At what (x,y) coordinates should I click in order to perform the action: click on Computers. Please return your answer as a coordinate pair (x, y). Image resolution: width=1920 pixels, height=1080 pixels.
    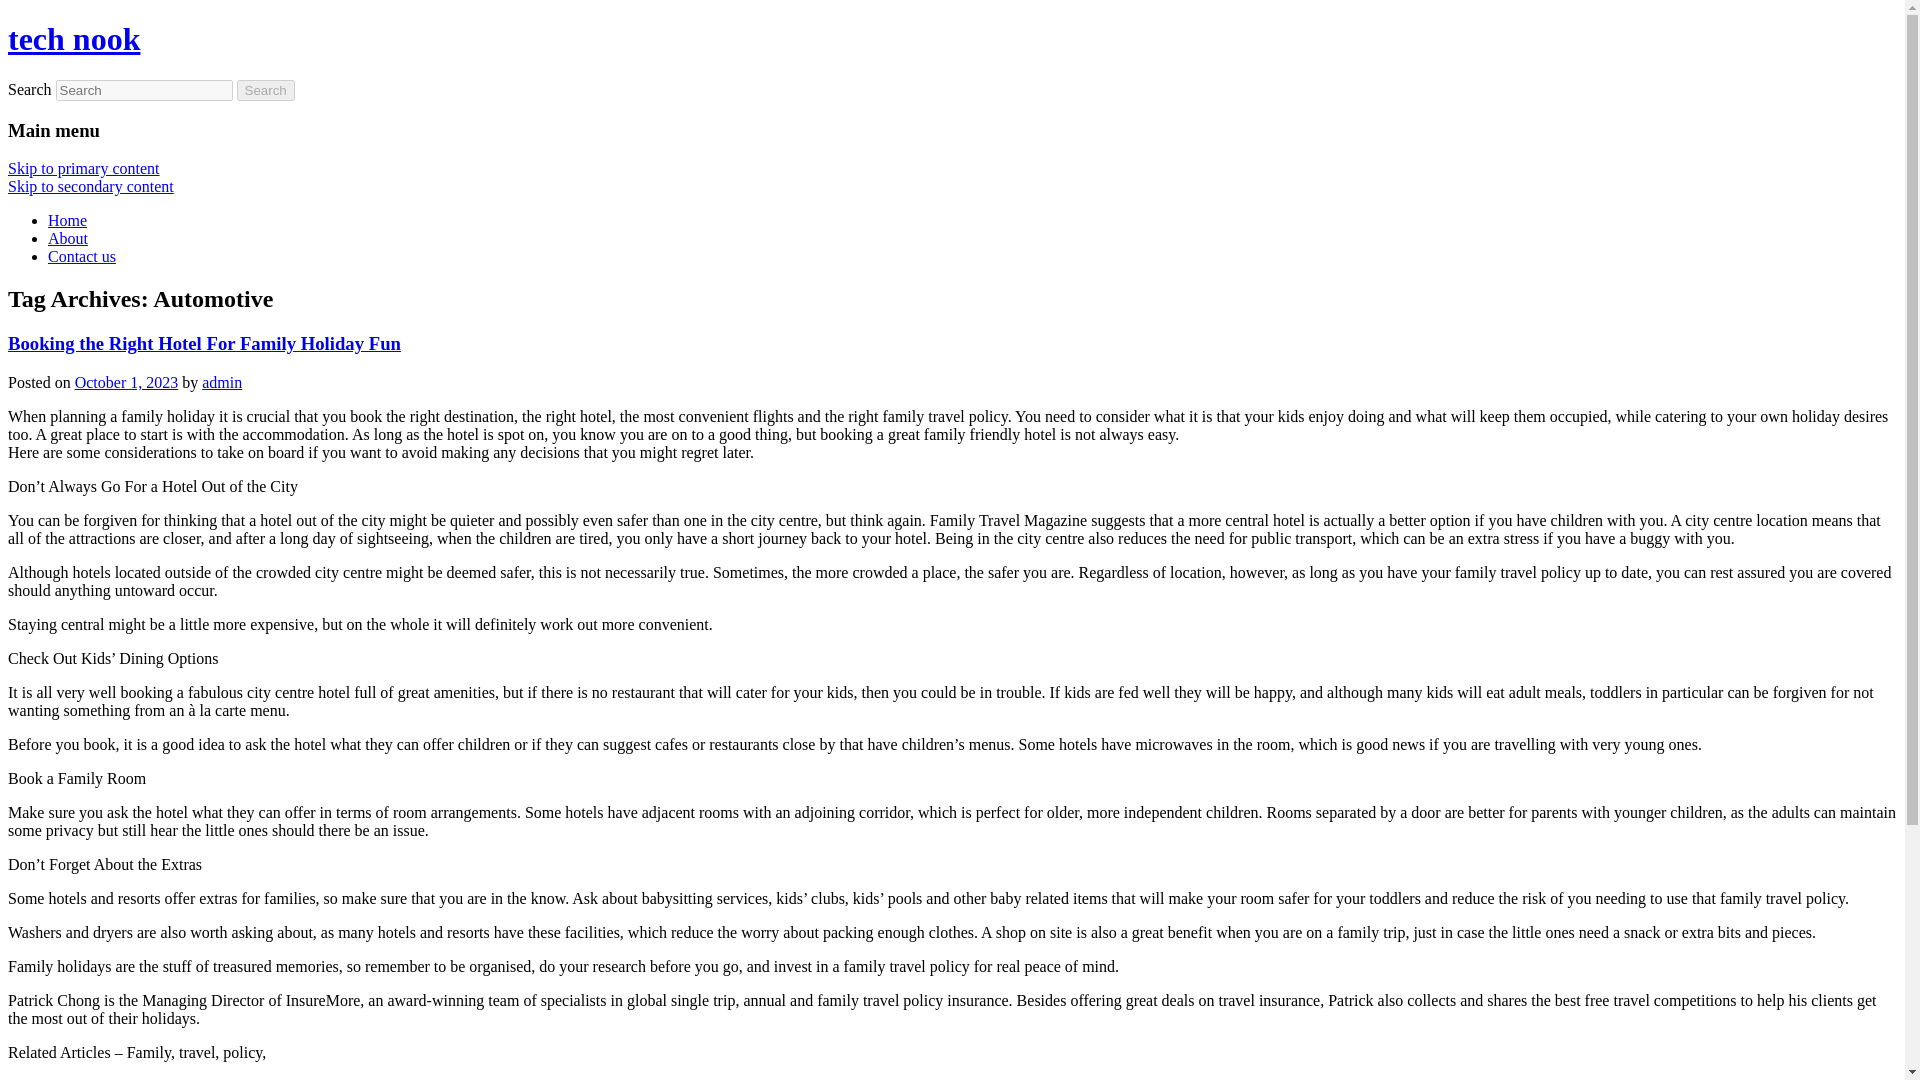
    Looking at the image, I should click on (860, 1078).